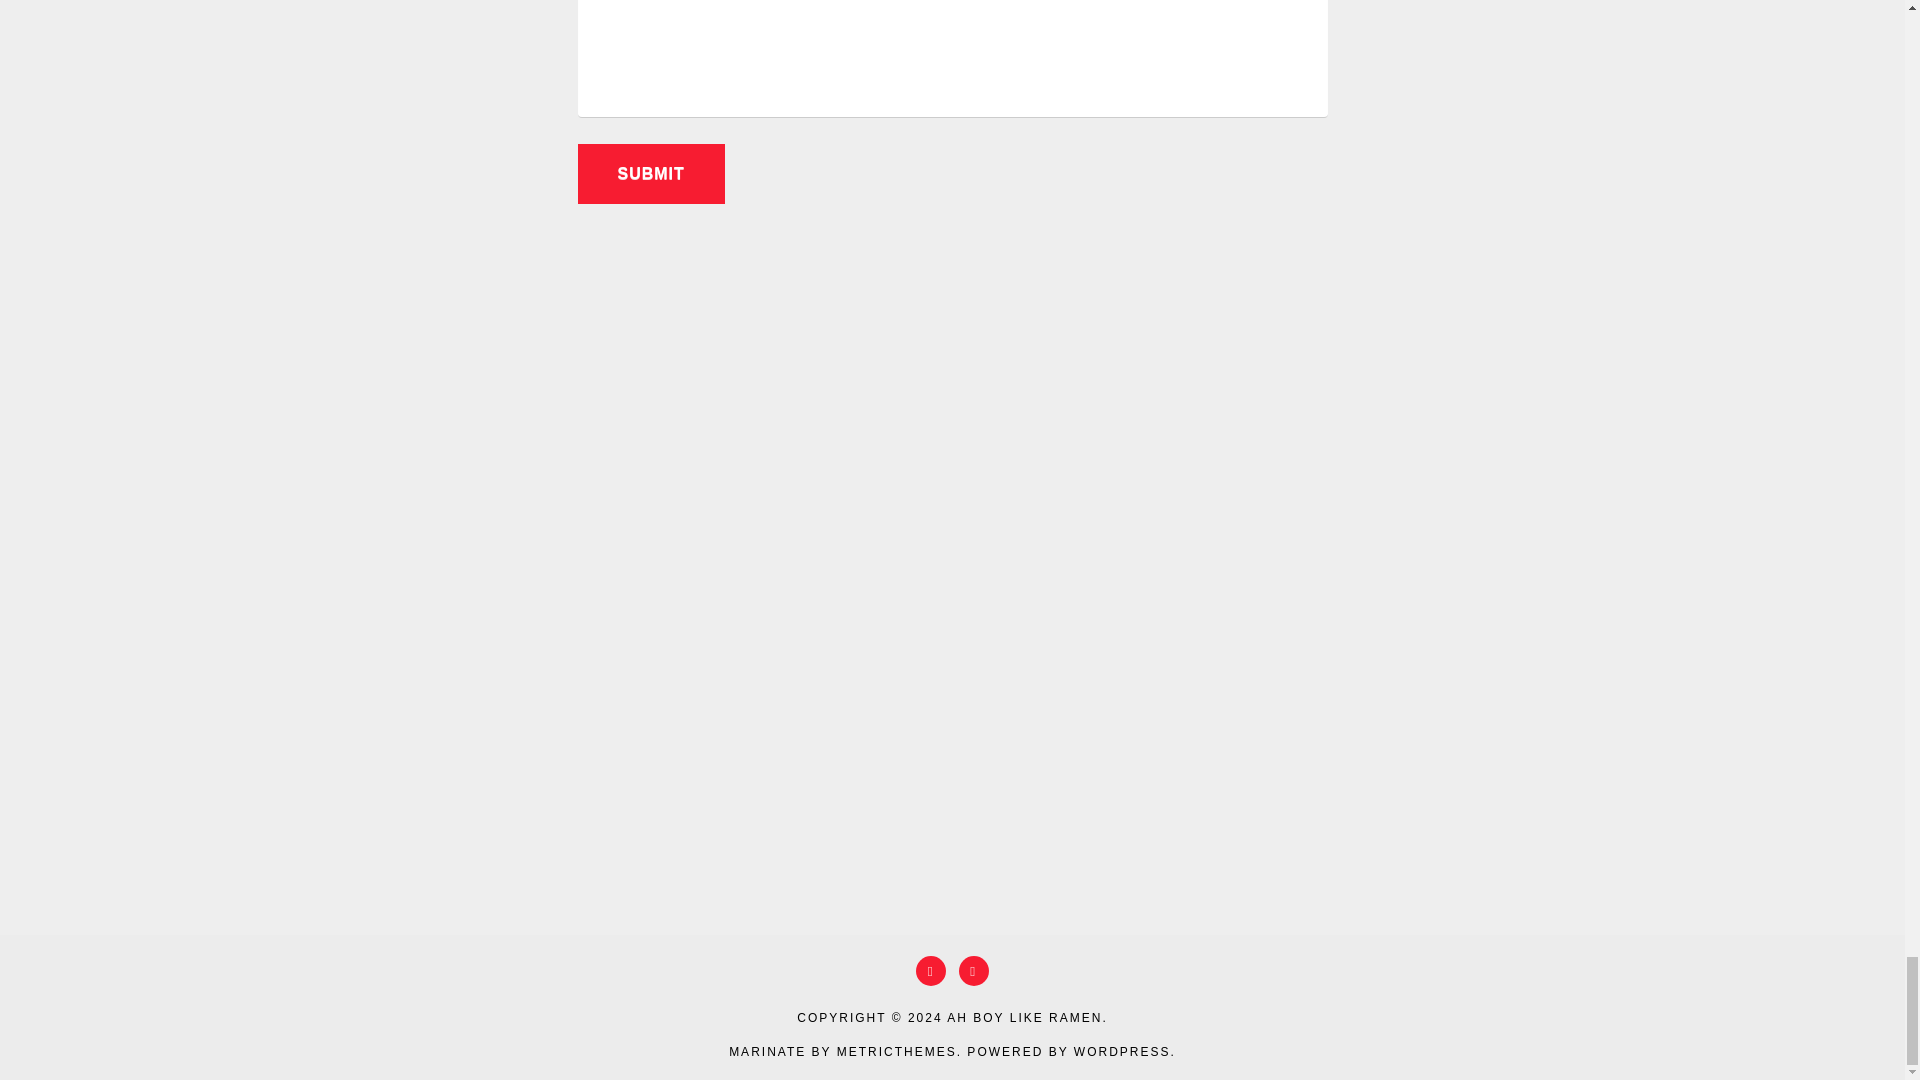 The height and width of the screenshot is (1080, 1920). What do you see at coordinates (1024, 1017) in the screenshot?
I see `AH BOY LIKE RAMEN` at bounding box center [1024, 1017].